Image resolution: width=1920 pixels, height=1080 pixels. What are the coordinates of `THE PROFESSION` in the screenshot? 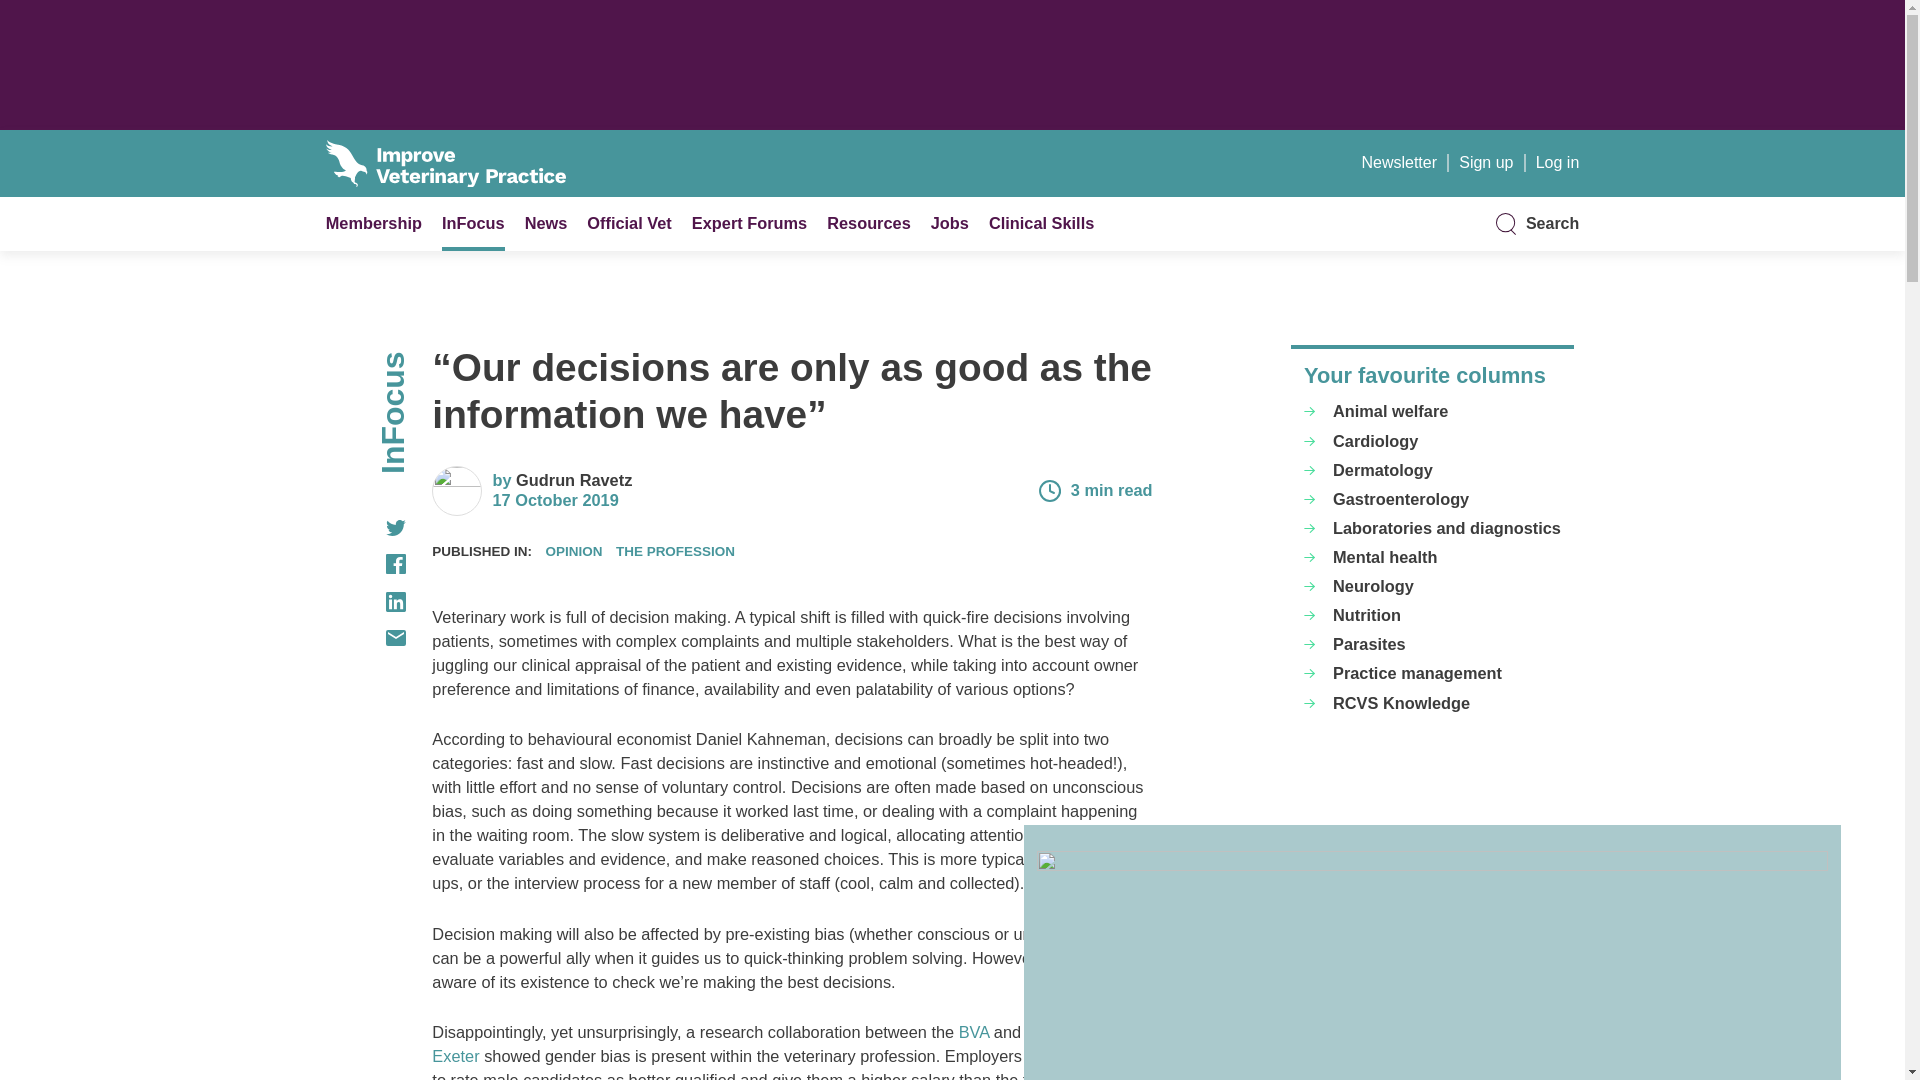 It's located at (676, 552).